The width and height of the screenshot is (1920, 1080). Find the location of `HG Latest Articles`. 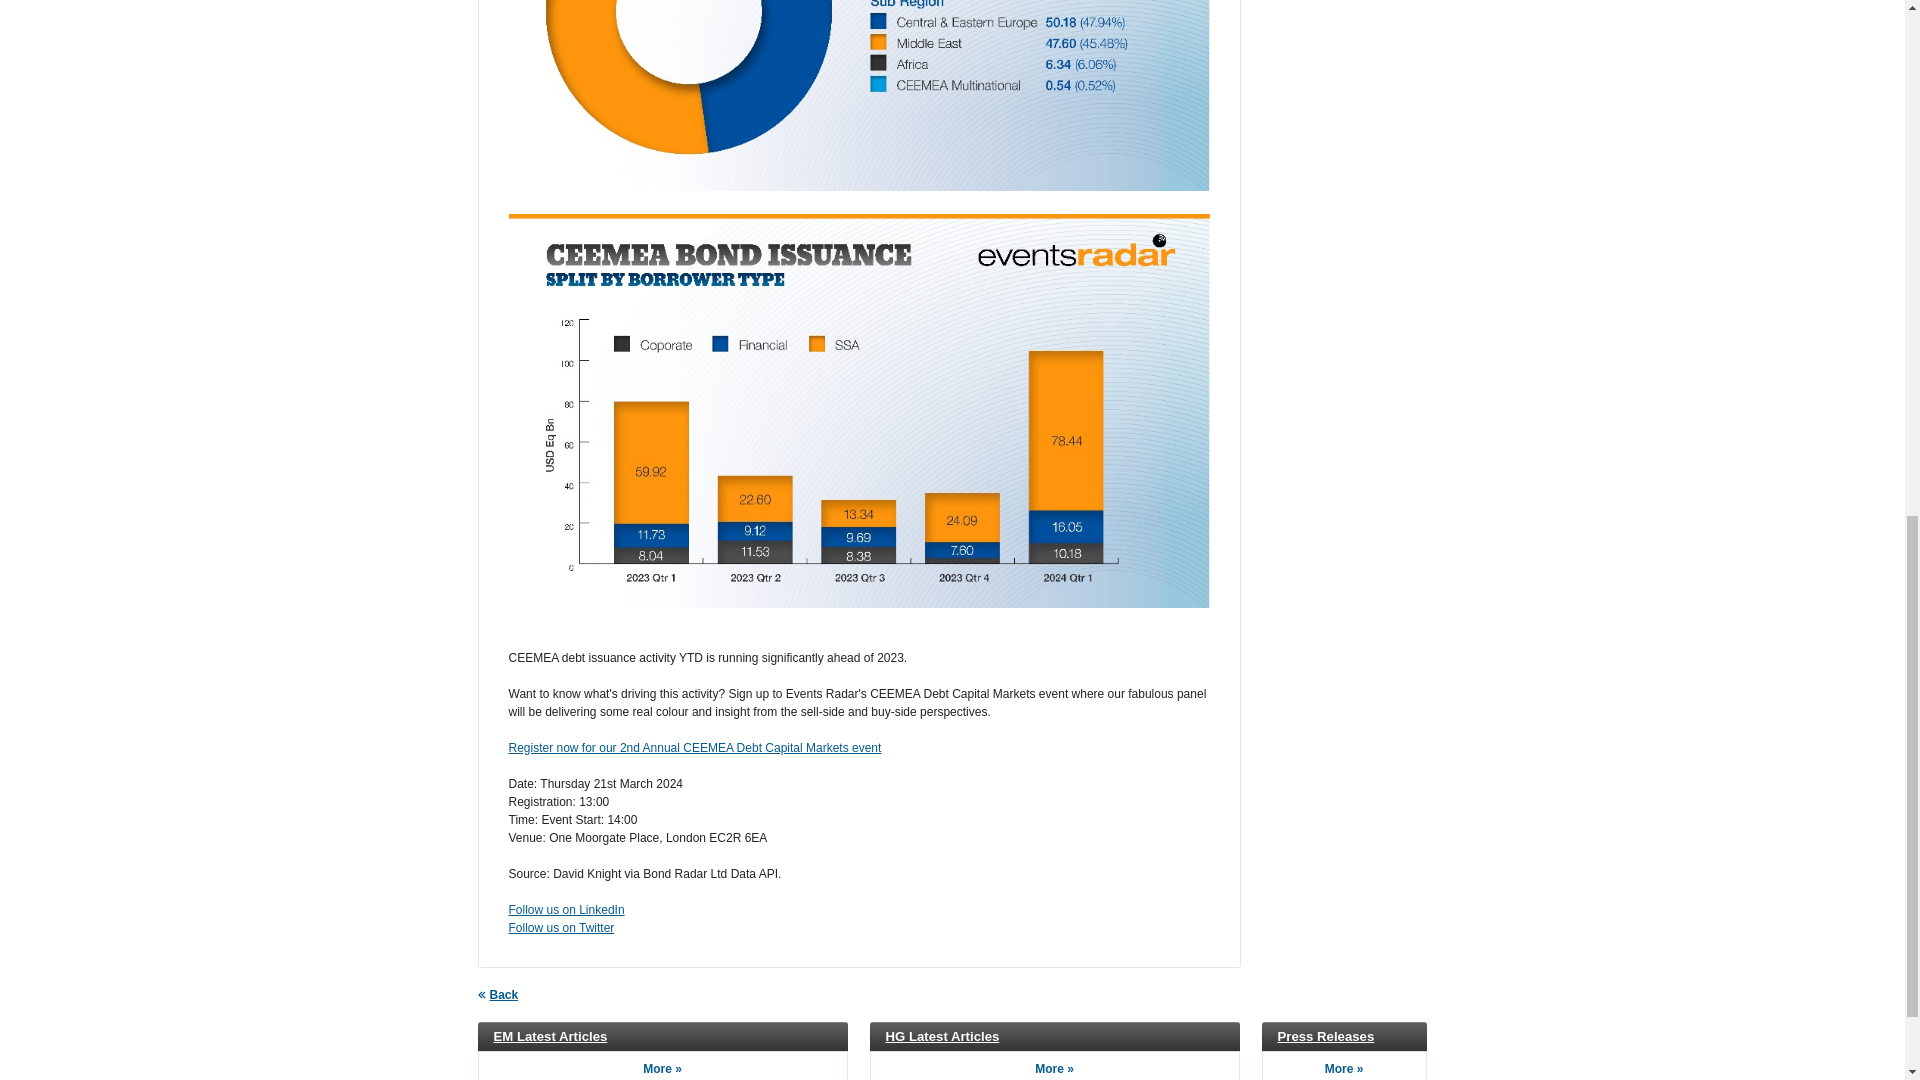

HG Latest Articles is located at coordinates (942, 1036).